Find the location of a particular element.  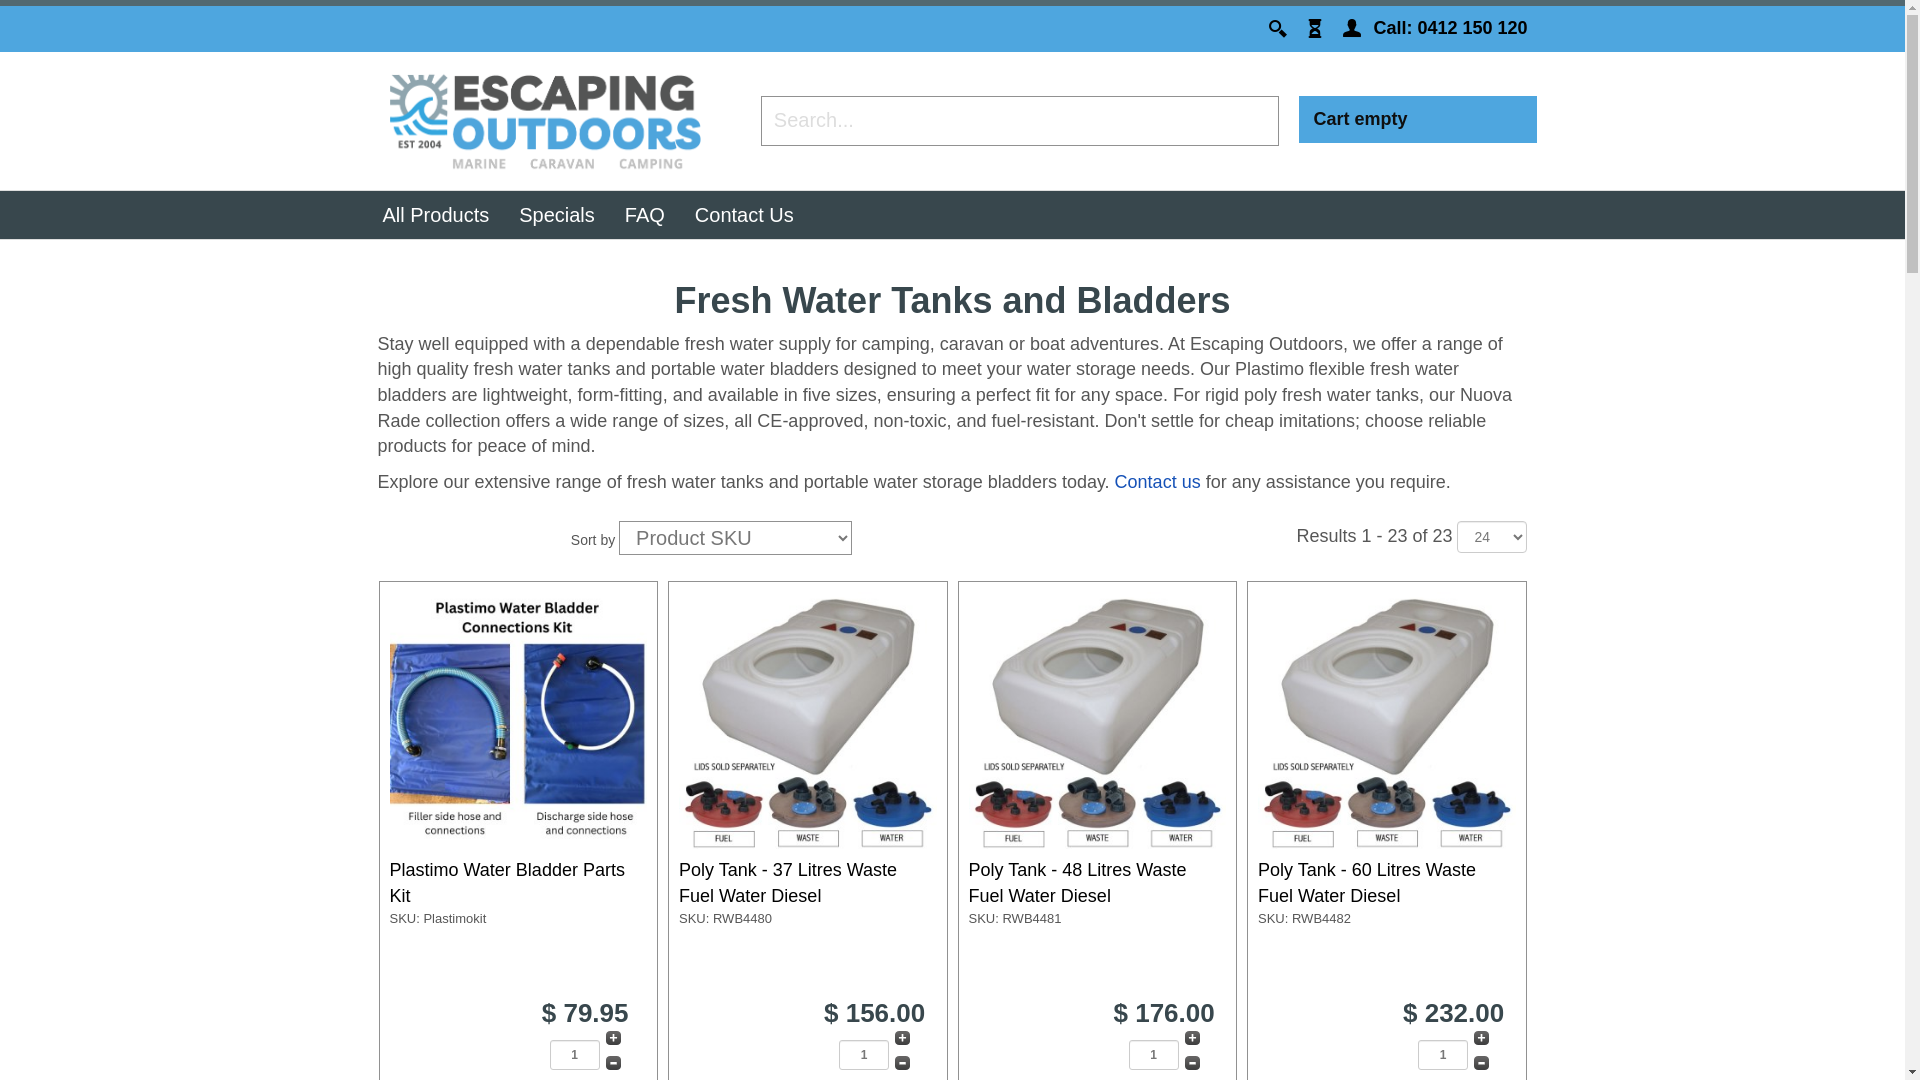

Contact Us is located at coordinates (744, 216).